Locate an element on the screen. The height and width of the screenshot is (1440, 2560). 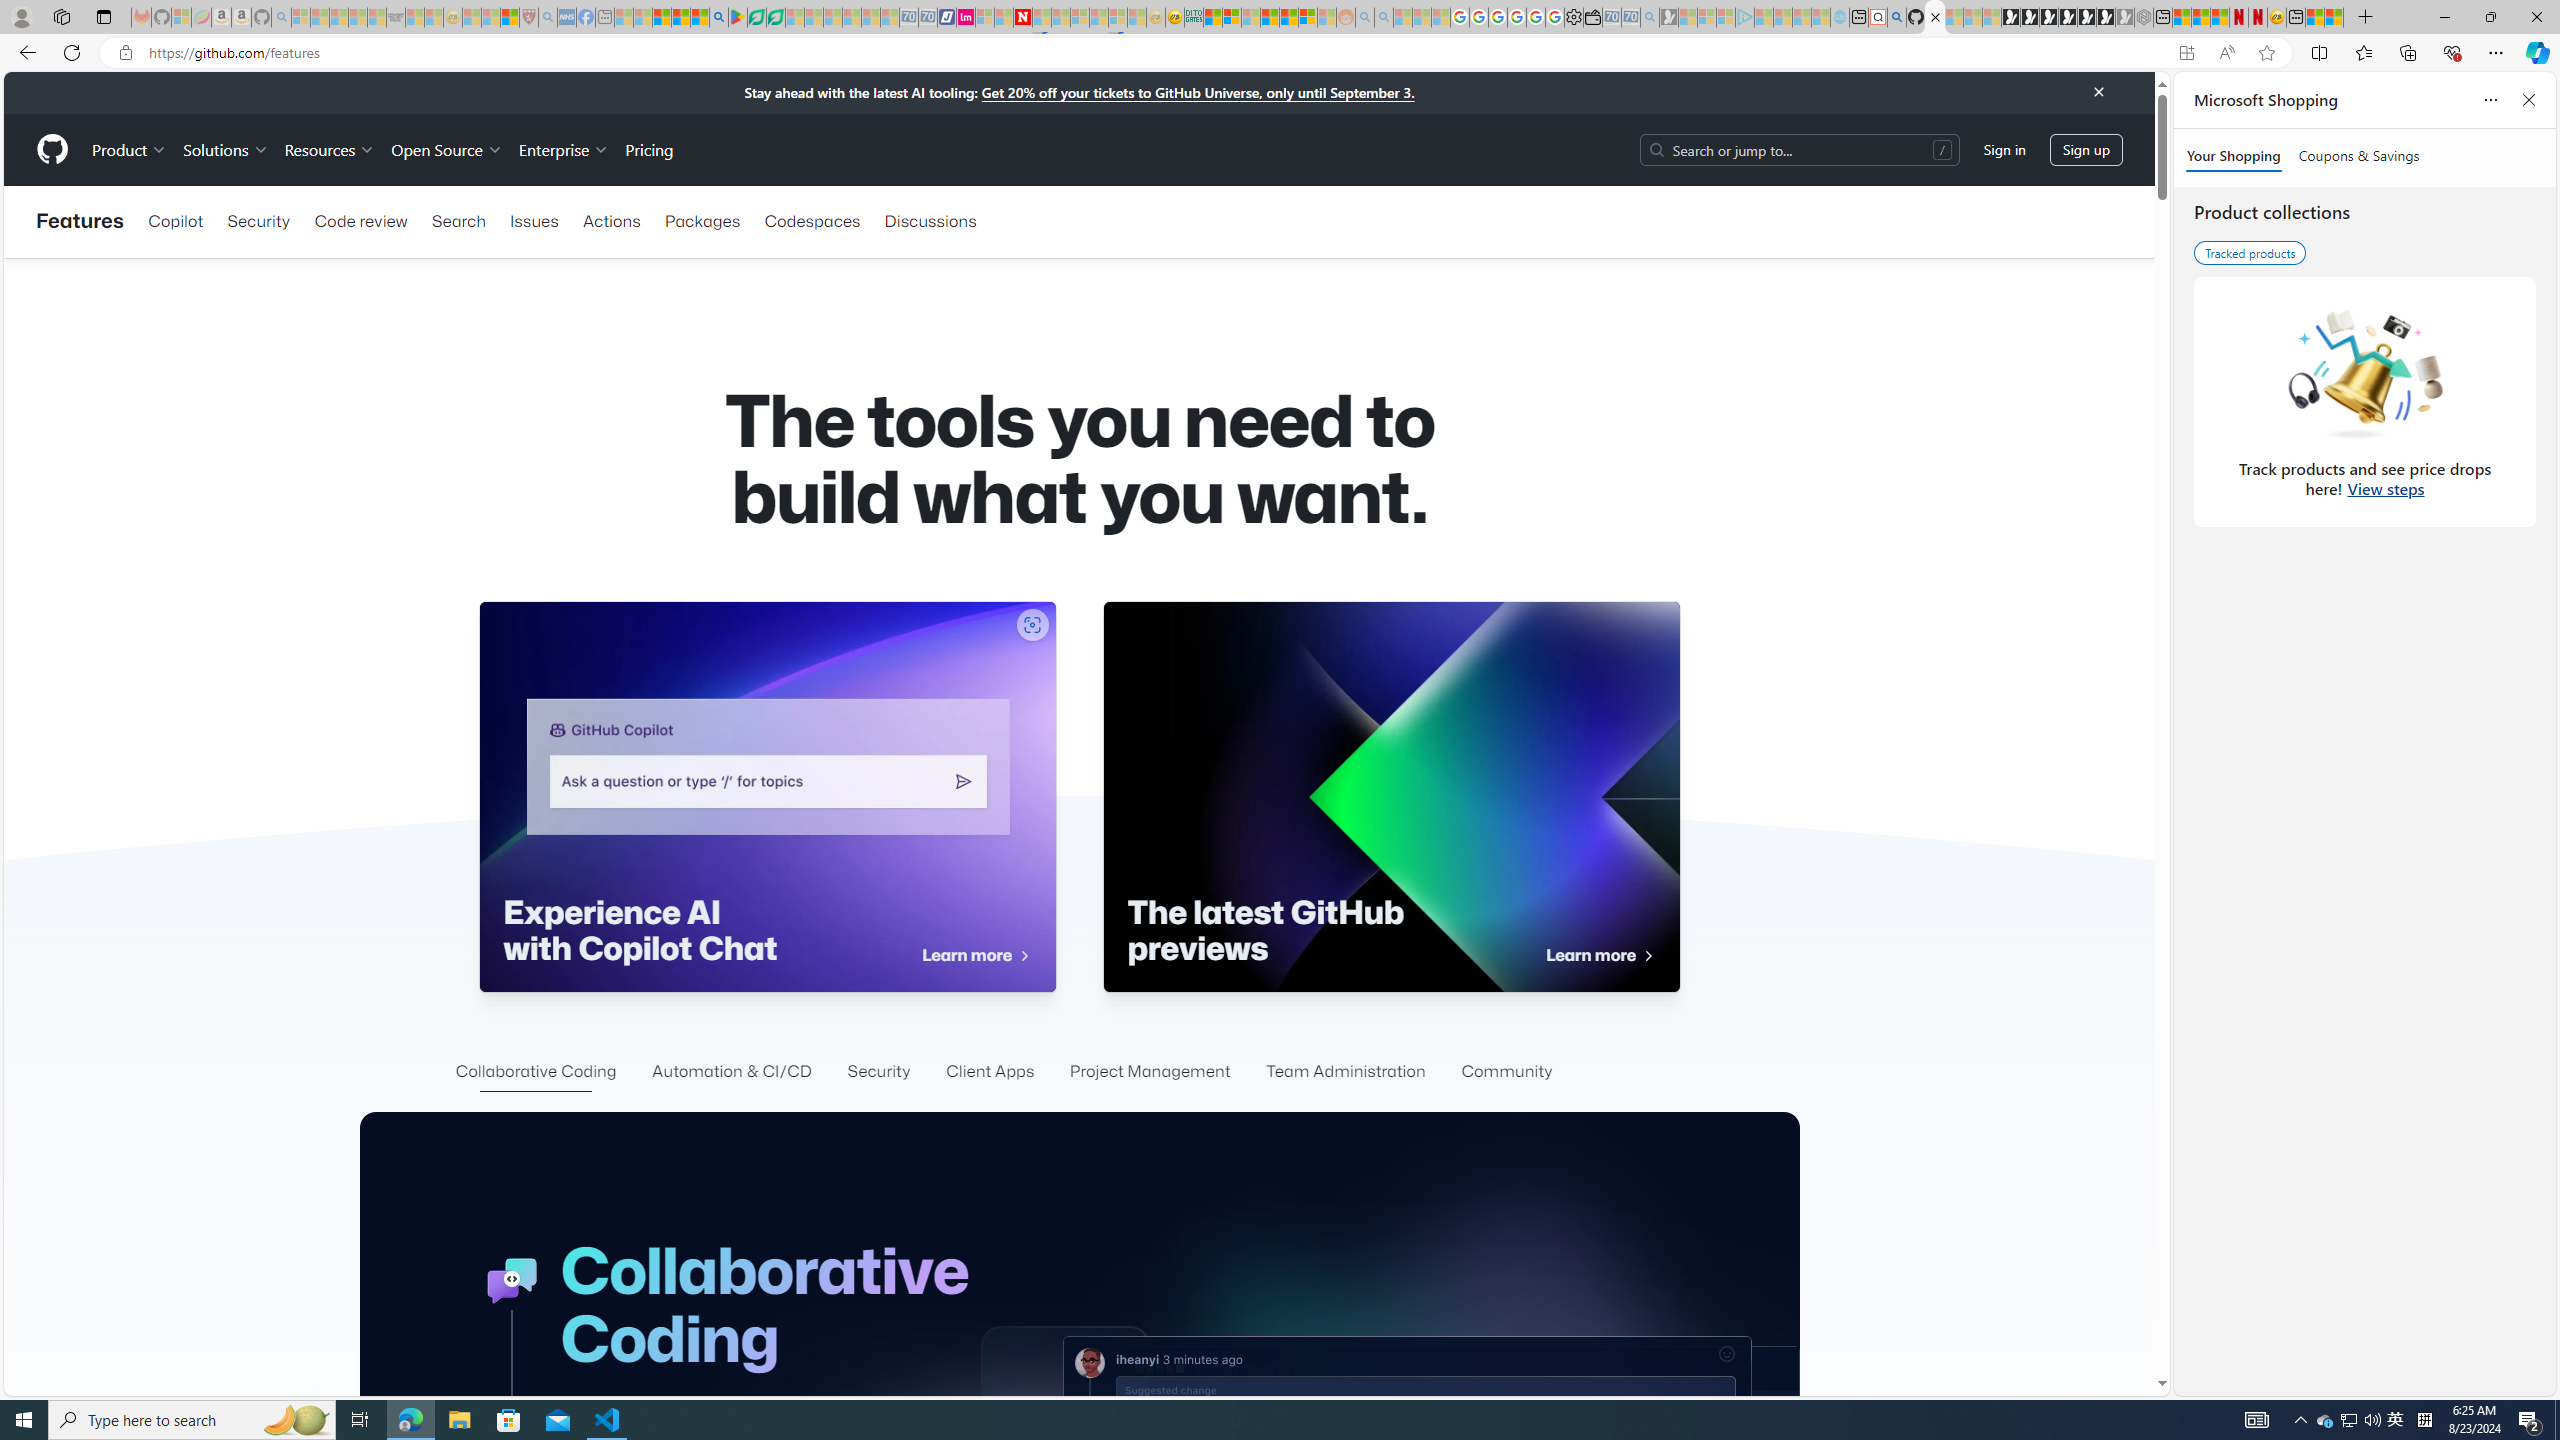
Automation & CI/CD is located at coordinates (732, 1072).